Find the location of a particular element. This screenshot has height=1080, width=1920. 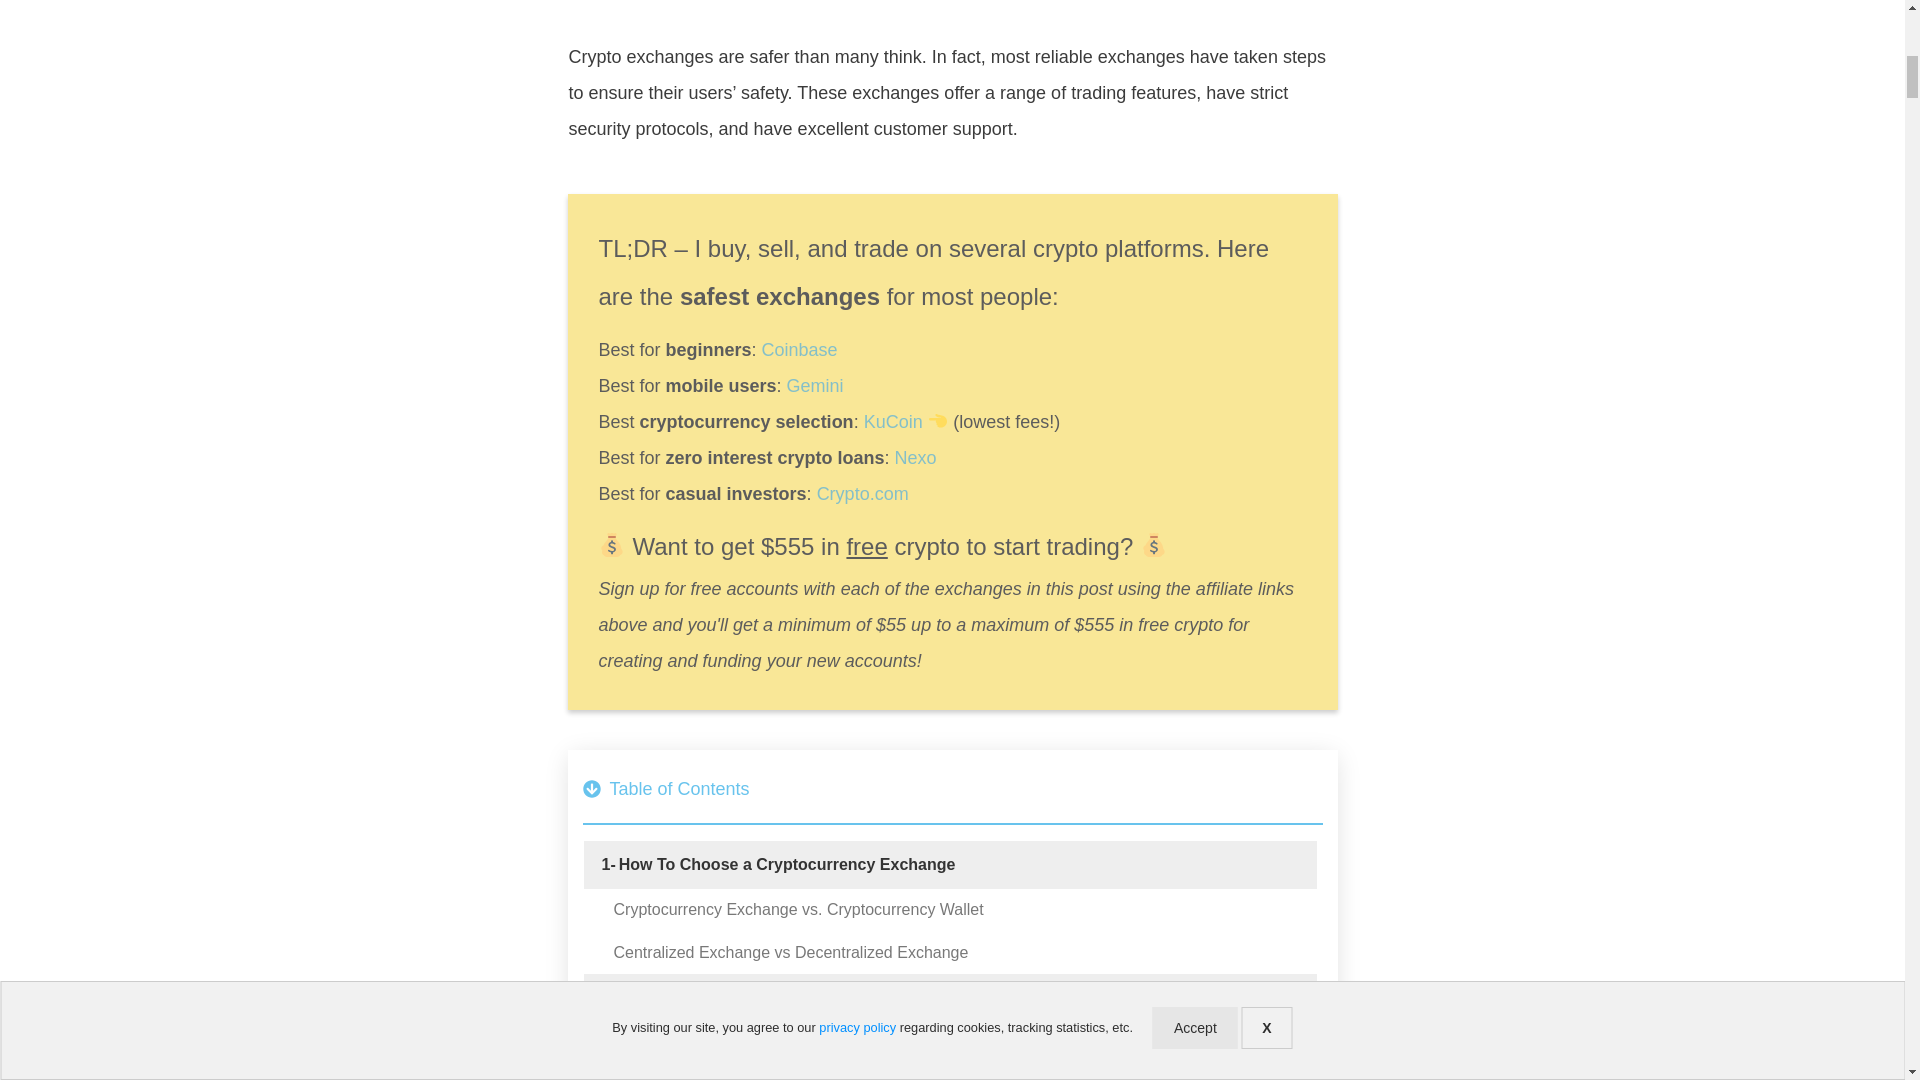

The Best Crypto Exchange Platforms For Every User is located at coordinates (818, 998).